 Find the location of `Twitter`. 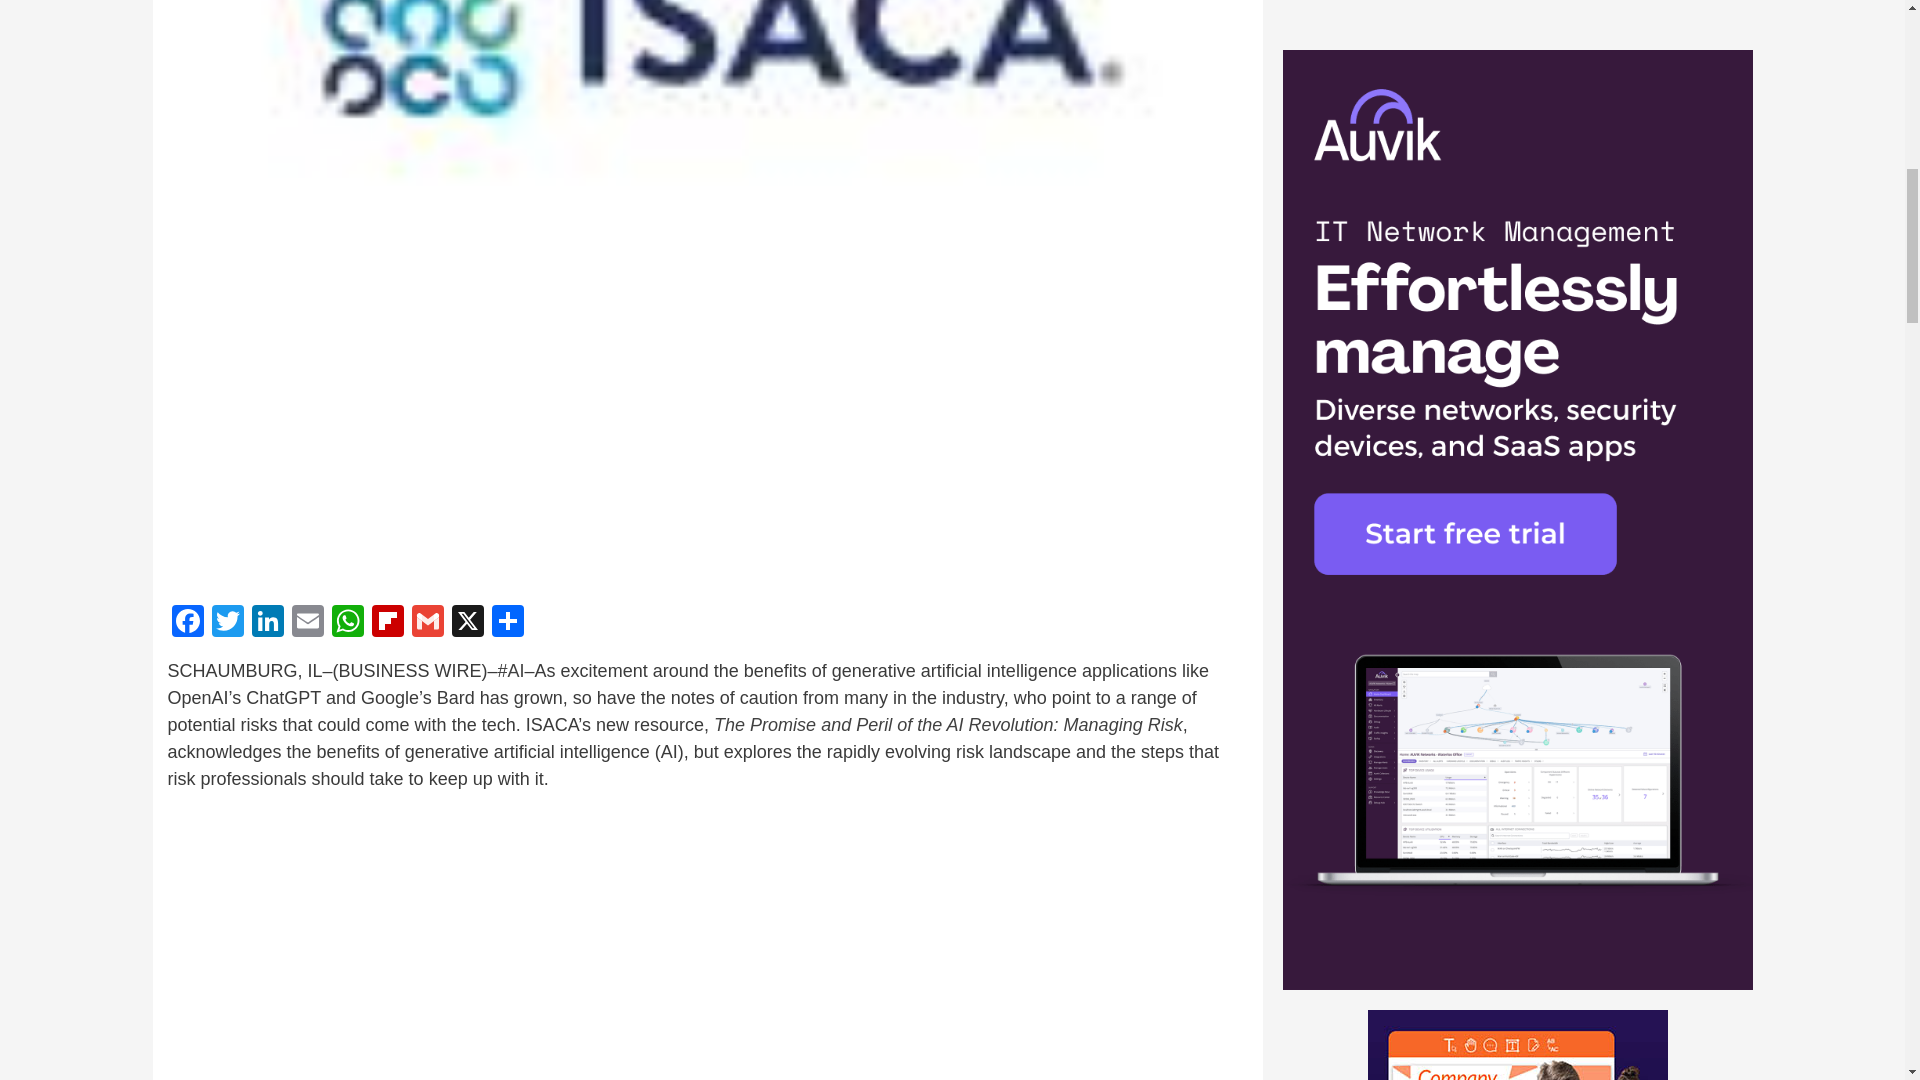

Twitter is located at coordinates (227, 622).